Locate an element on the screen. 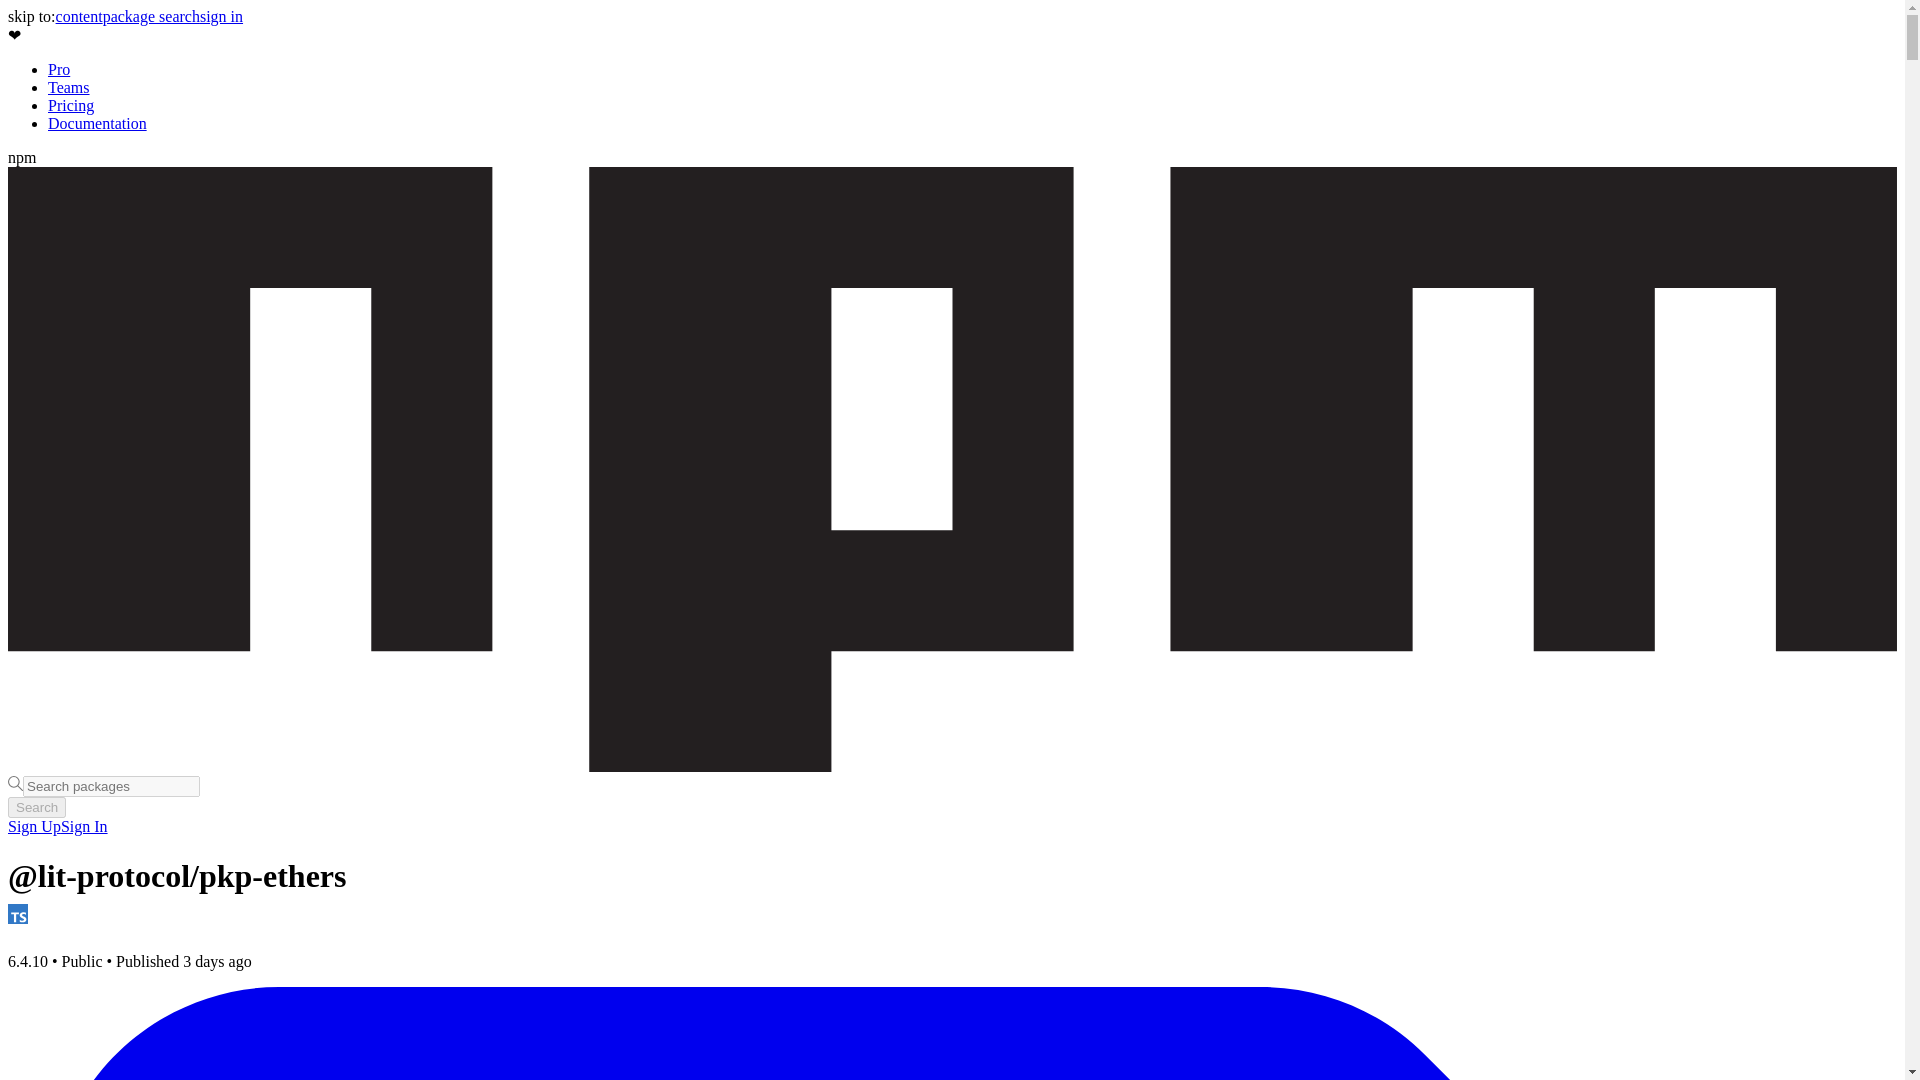 The width and height of the screenshot is (1920, 1080). This package contains built-in TypeScript declarations is located at coordinates (18, 914).